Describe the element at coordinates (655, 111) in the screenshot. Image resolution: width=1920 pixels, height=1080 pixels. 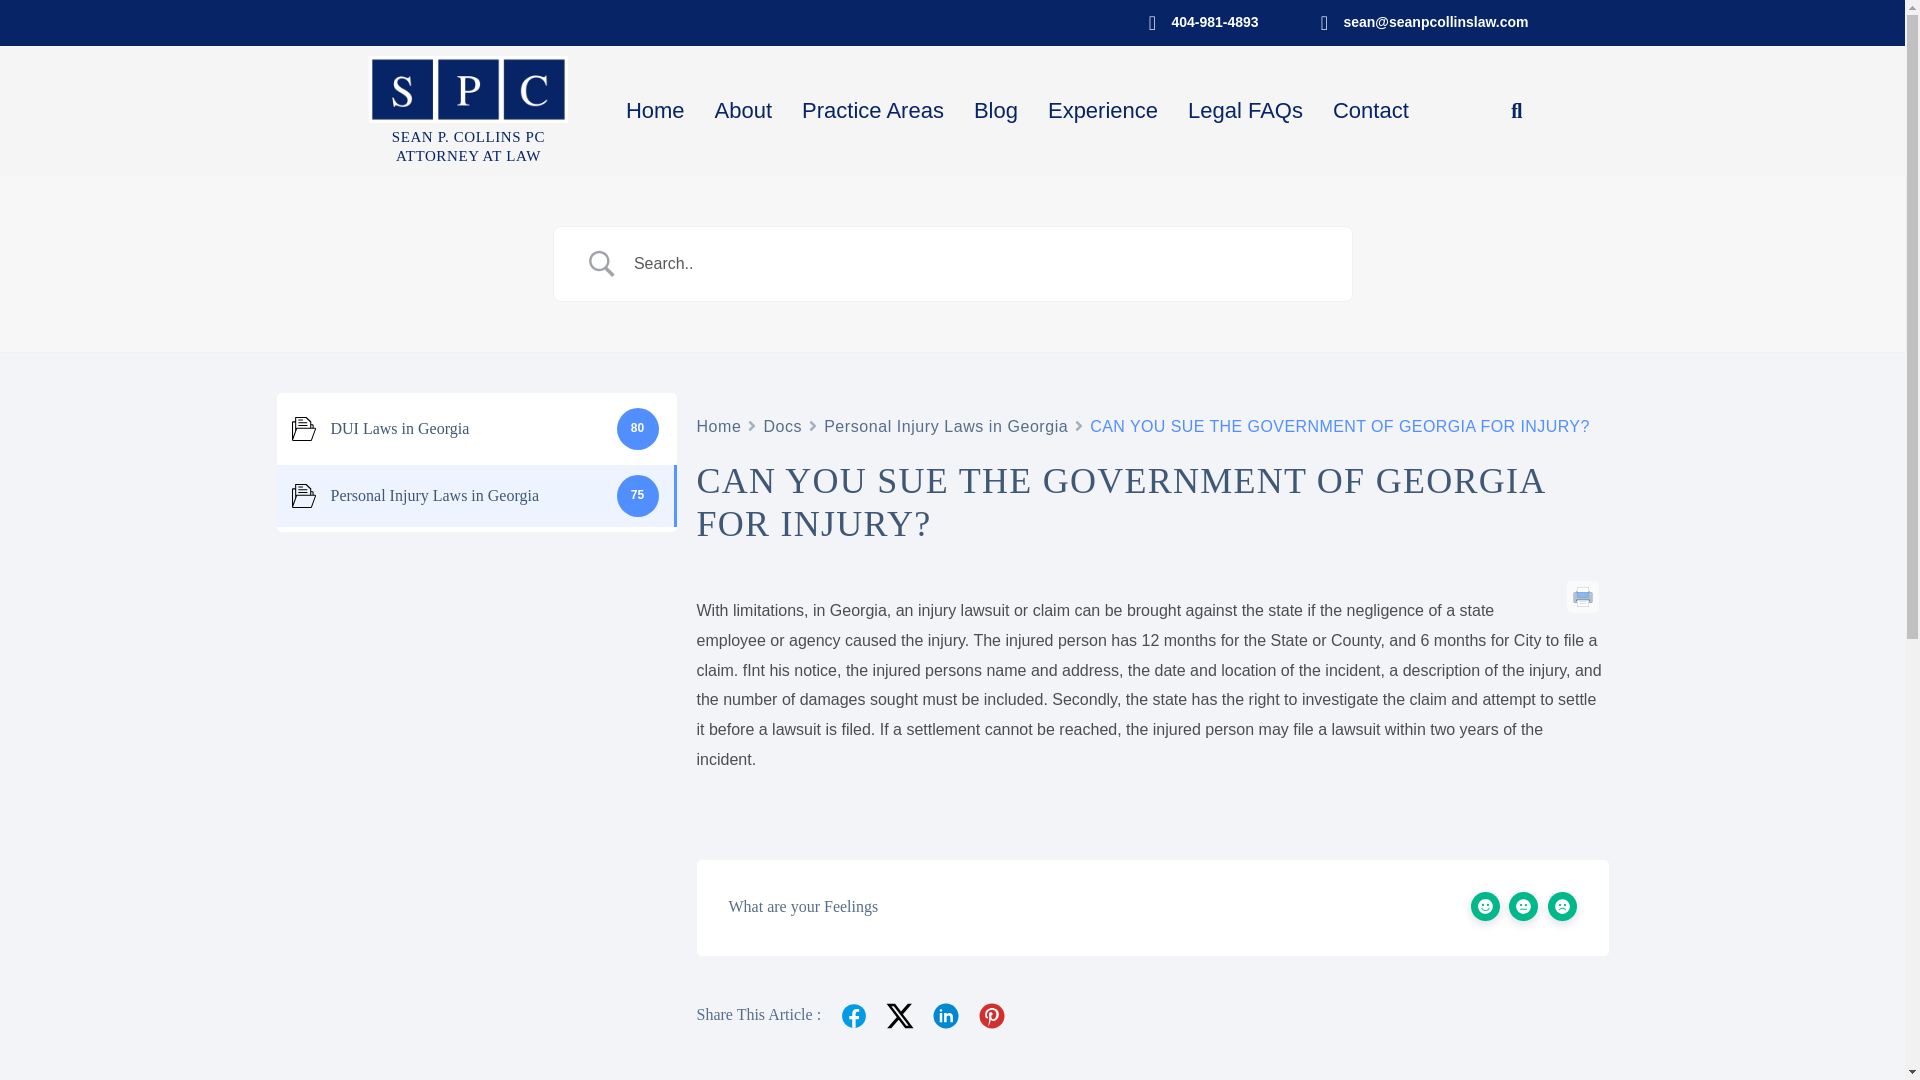
I see `Personal Injury Laws in Georgia` at that location.